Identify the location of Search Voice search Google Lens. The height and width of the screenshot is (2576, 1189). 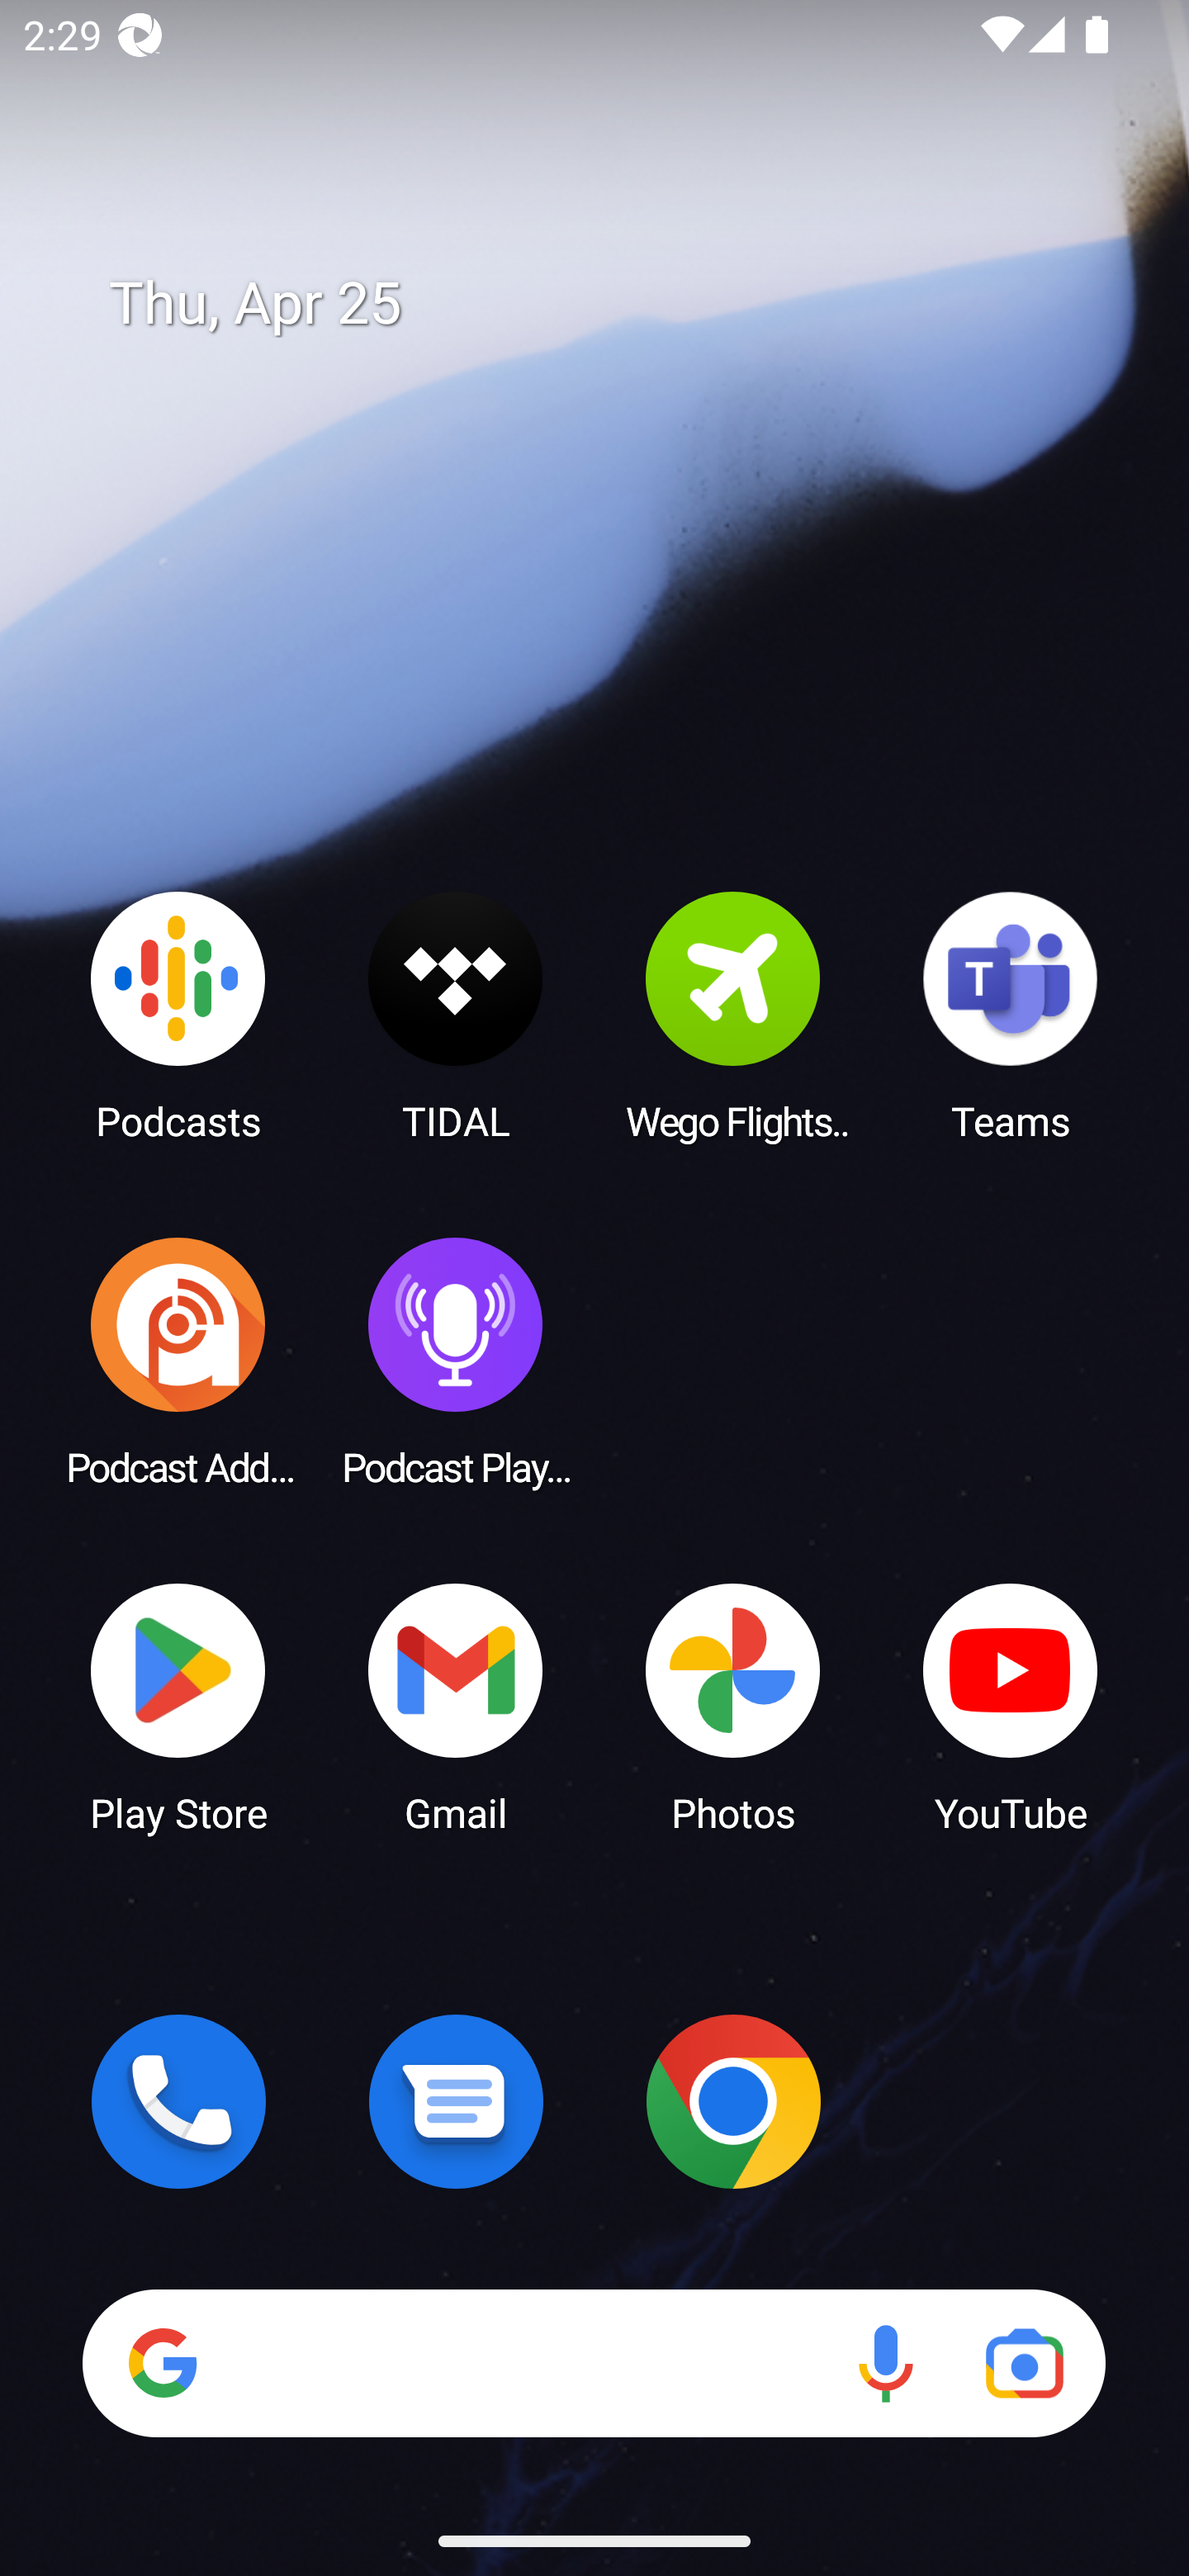
(594, 2363).